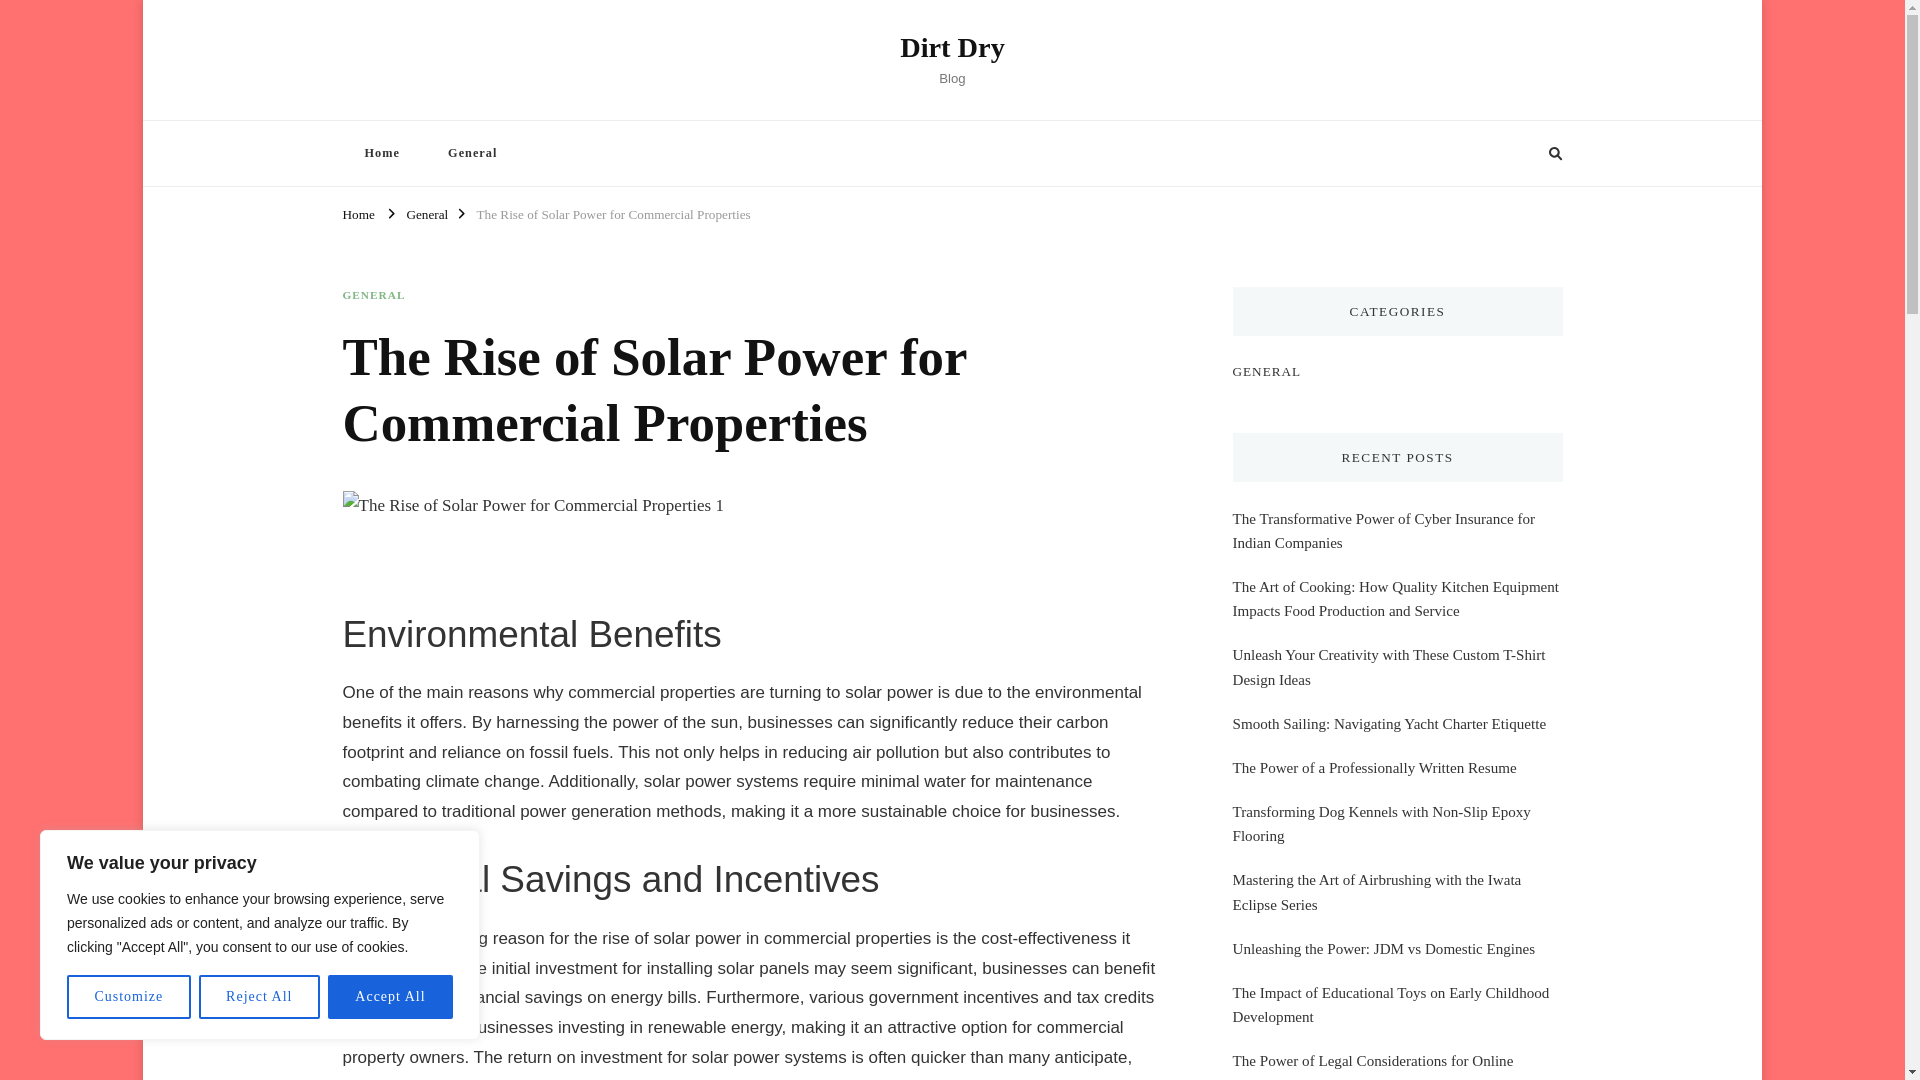 The image size is (1920, 1080). I want to click on GENERAL, so click(373, 295).